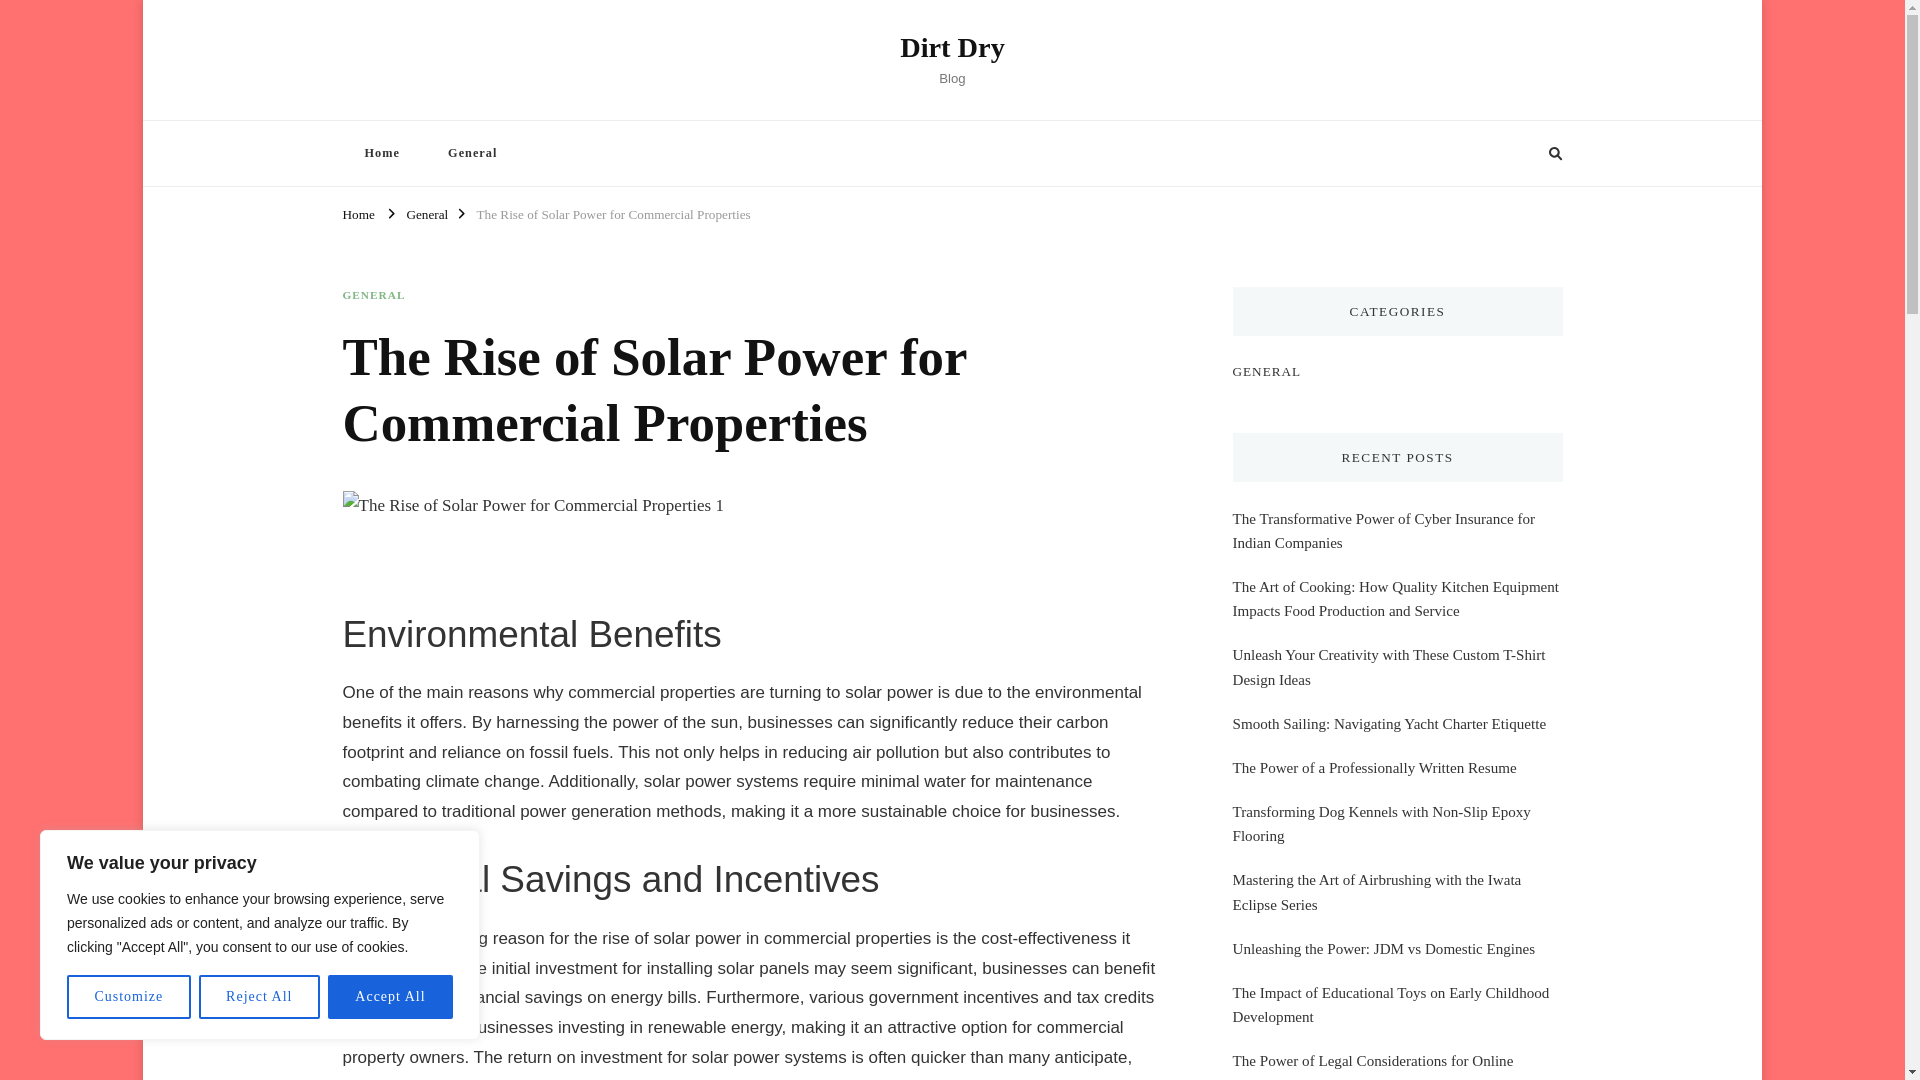 The image size is (1920, 1080). I want to click on GENERAL, so click(373, 295).